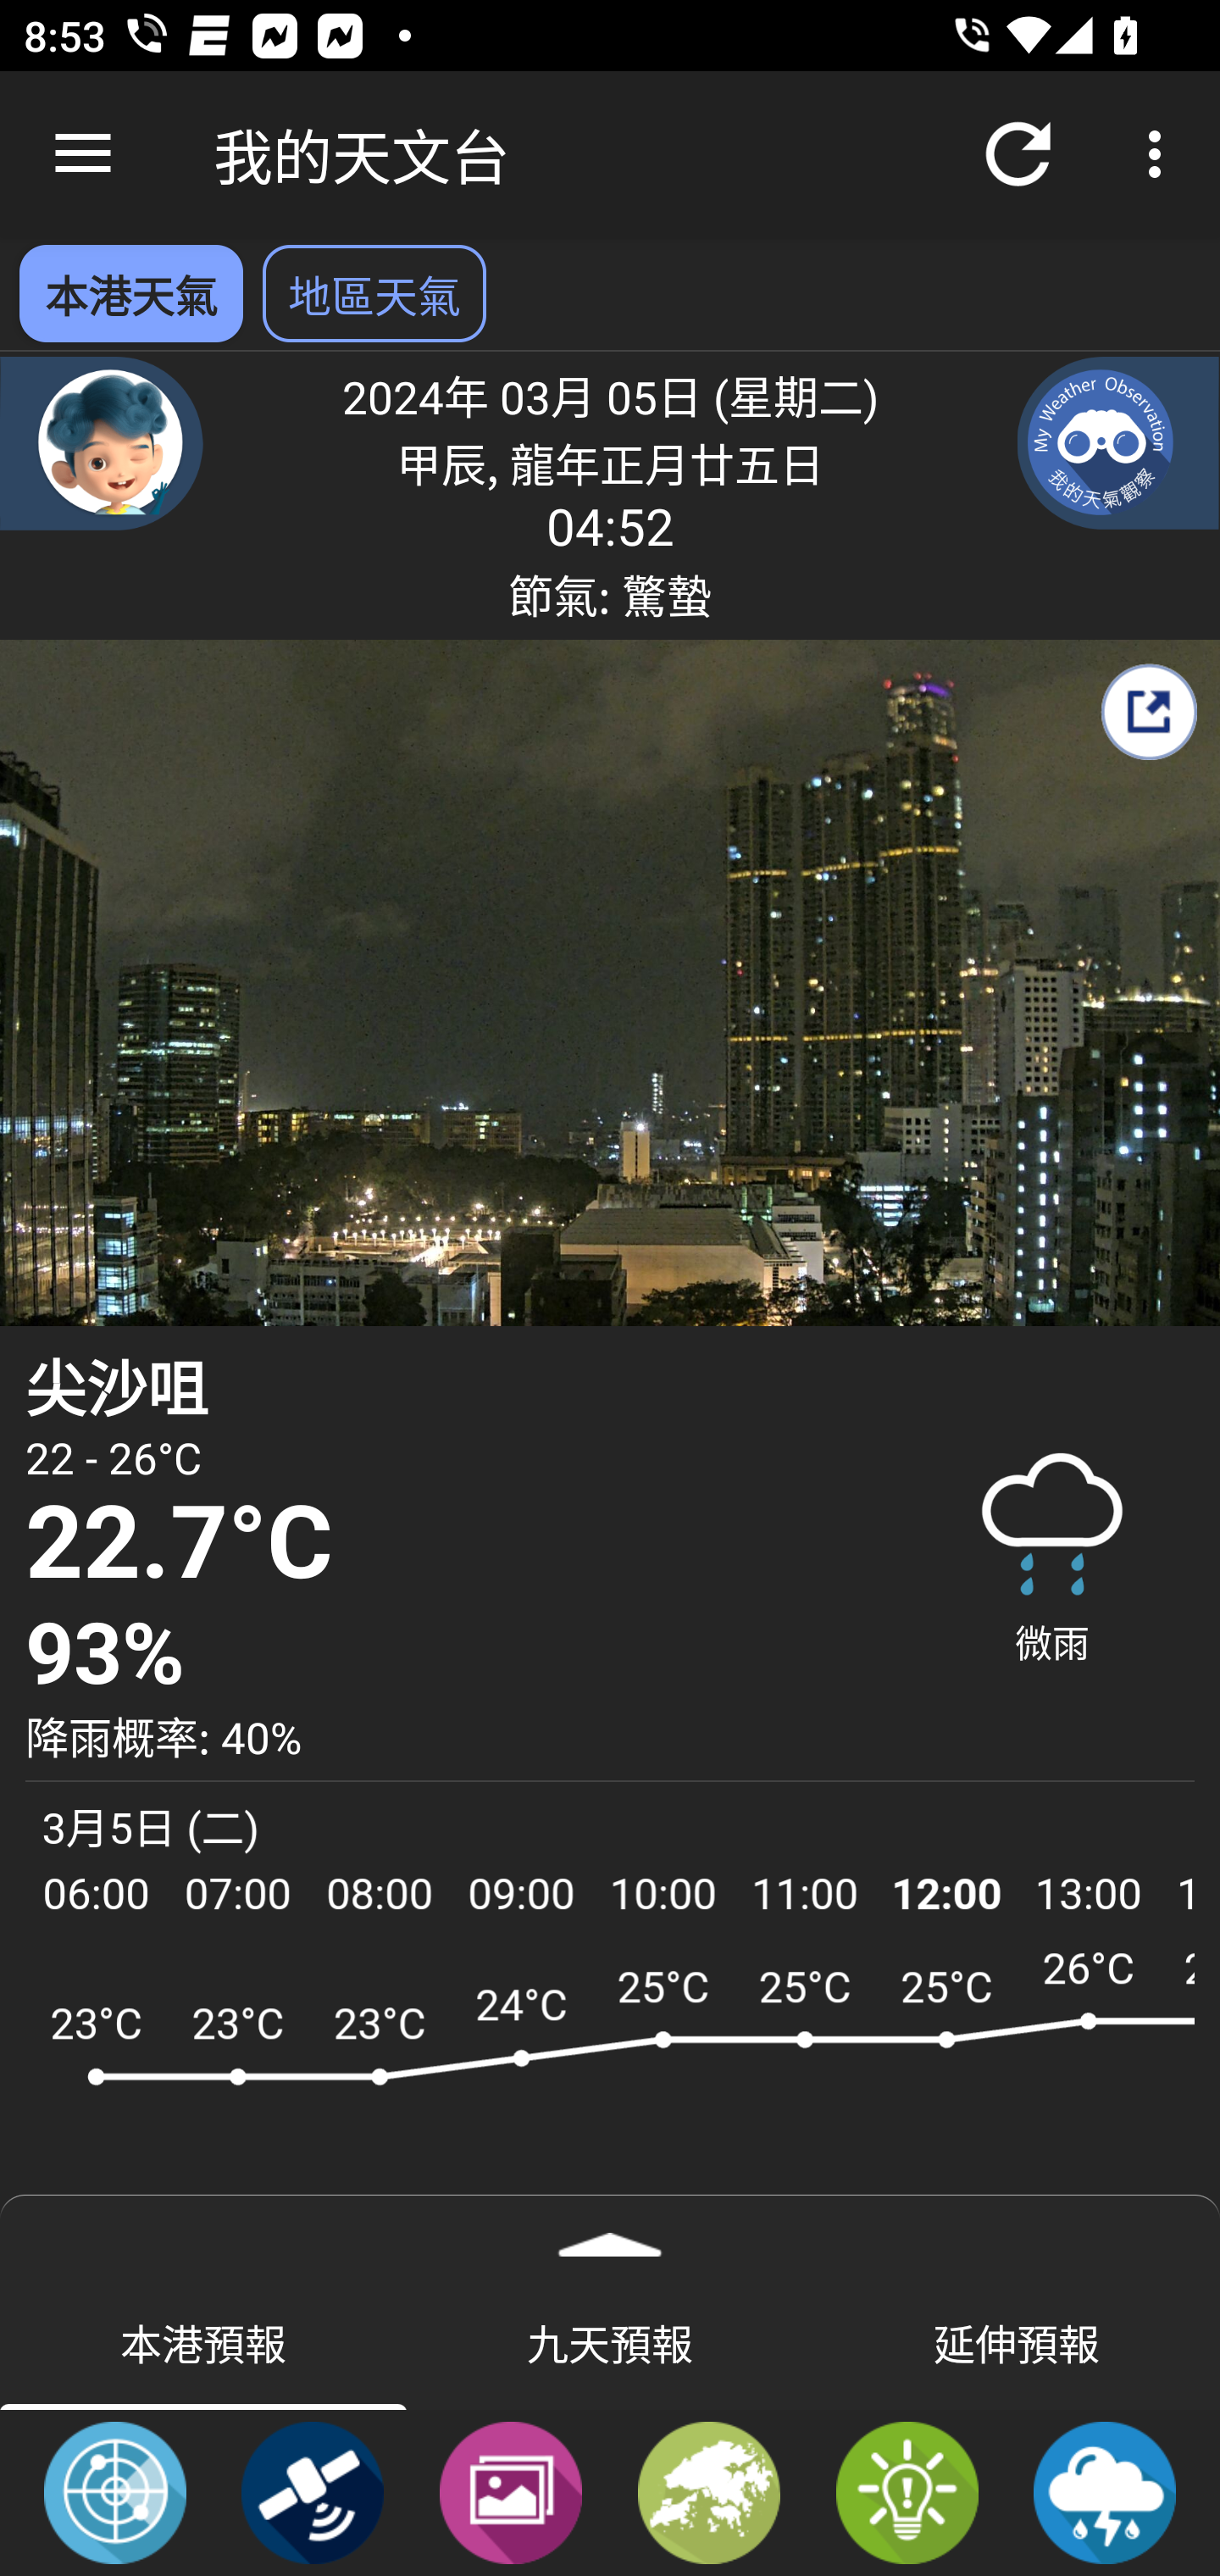  What do you see at coordinates (1161, 154) in the screenshot?
I see `更多選項` at bounding box center [1161, 154].